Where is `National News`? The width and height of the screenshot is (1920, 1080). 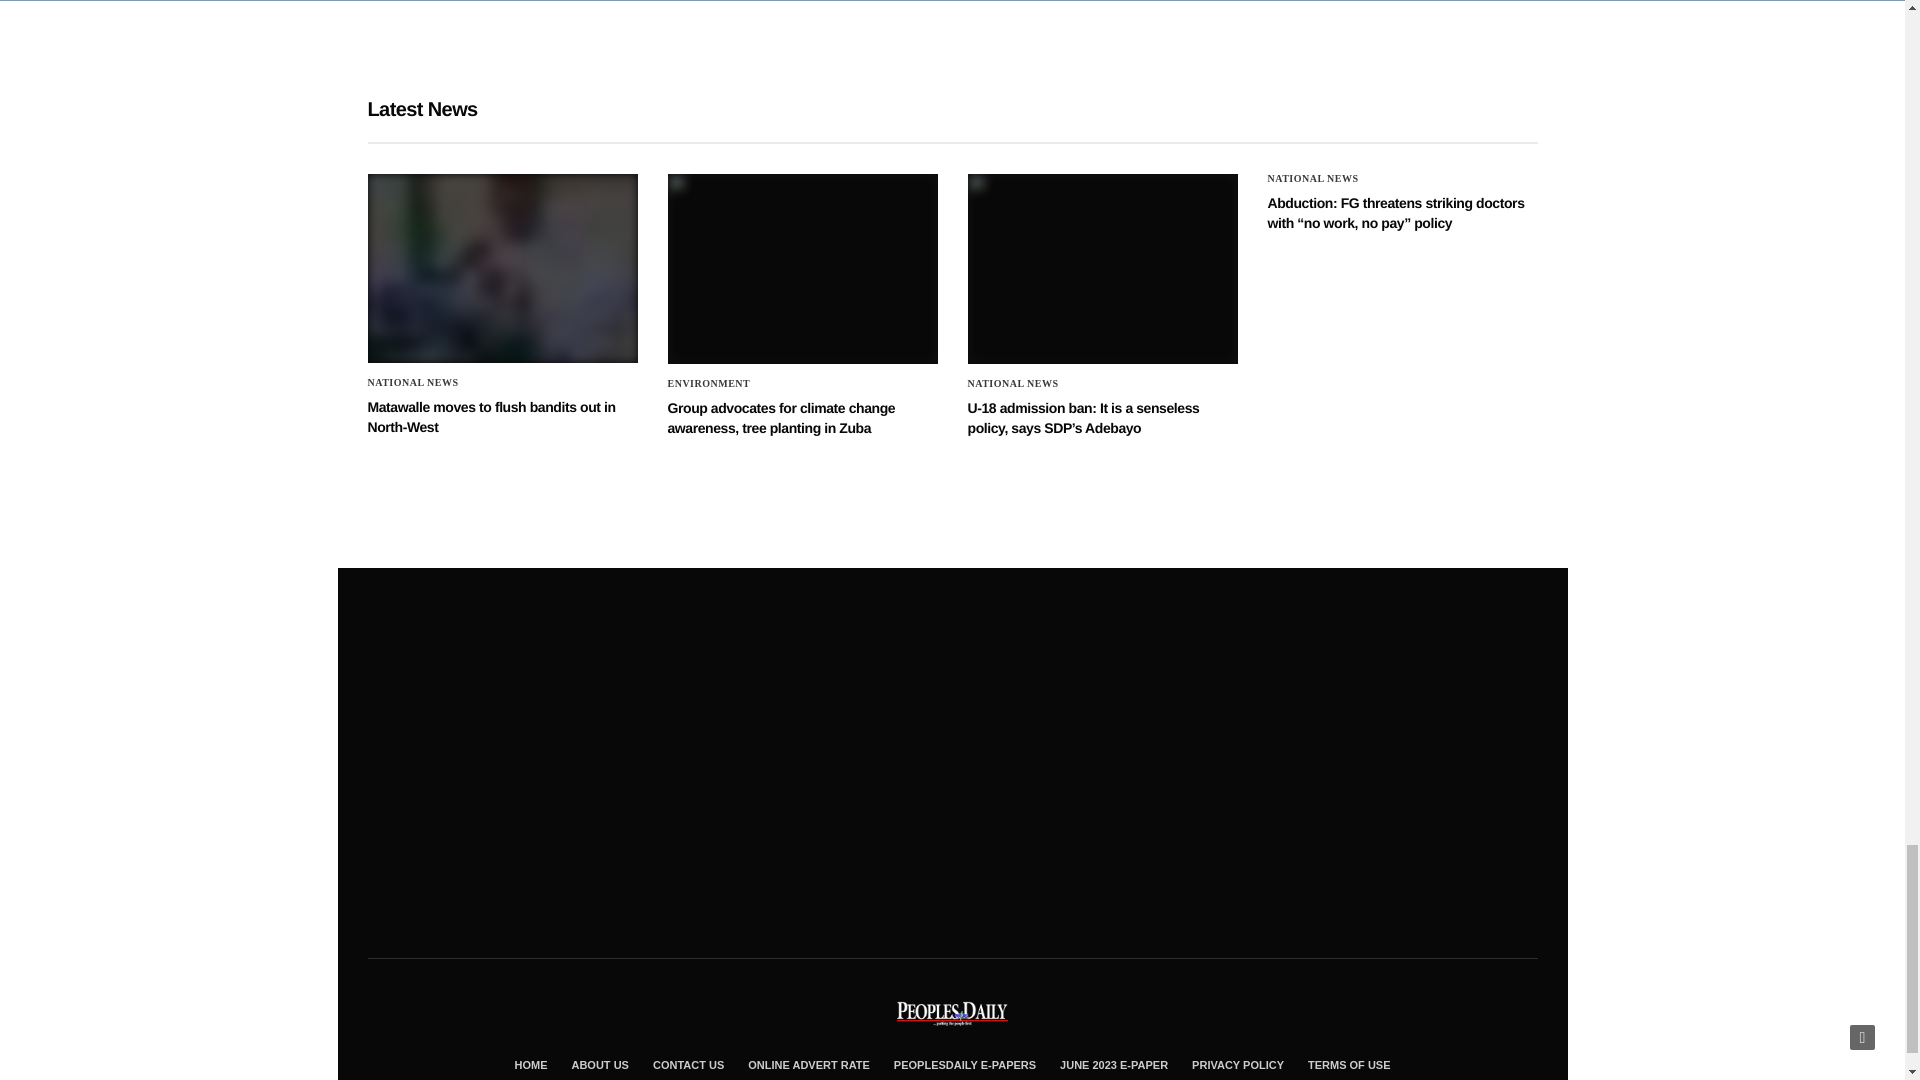 National News is located at coordinates (1013, 384).